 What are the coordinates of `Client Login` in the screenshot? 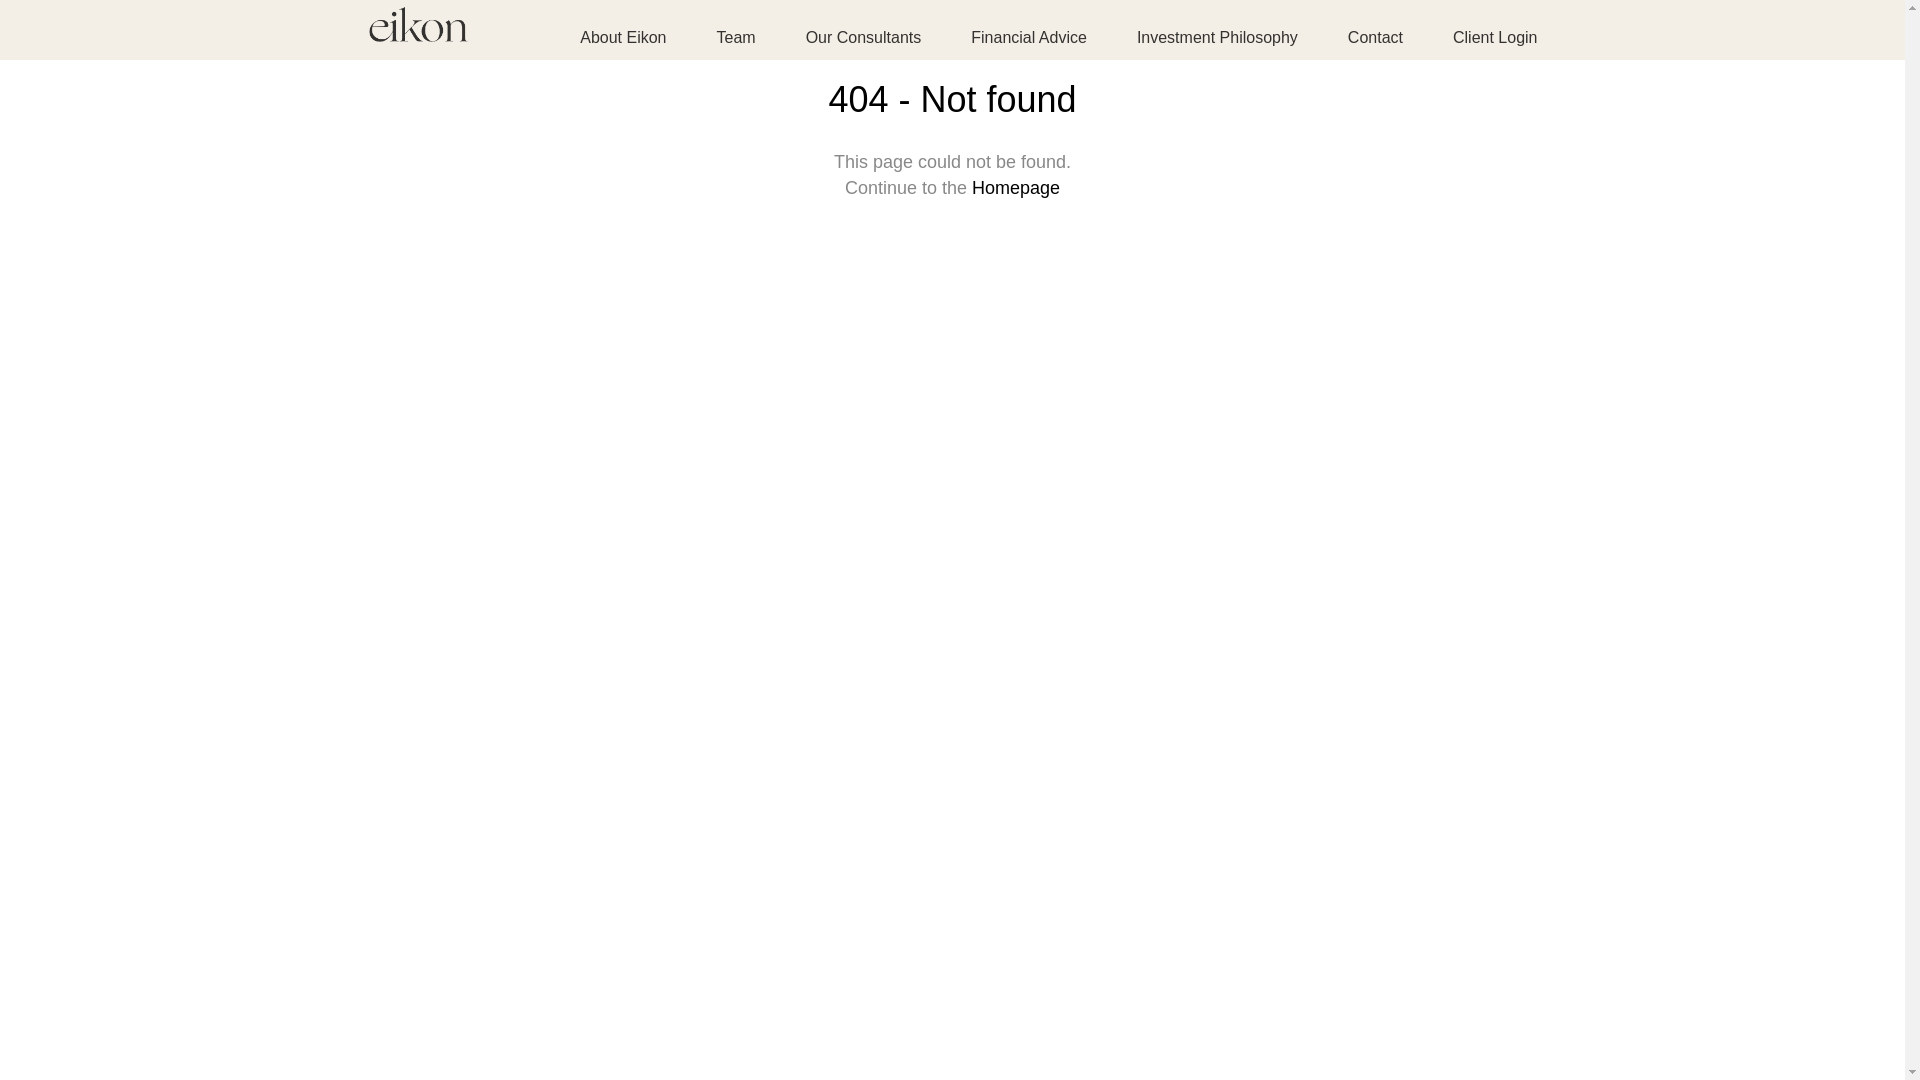 It's located at (1483, 38).